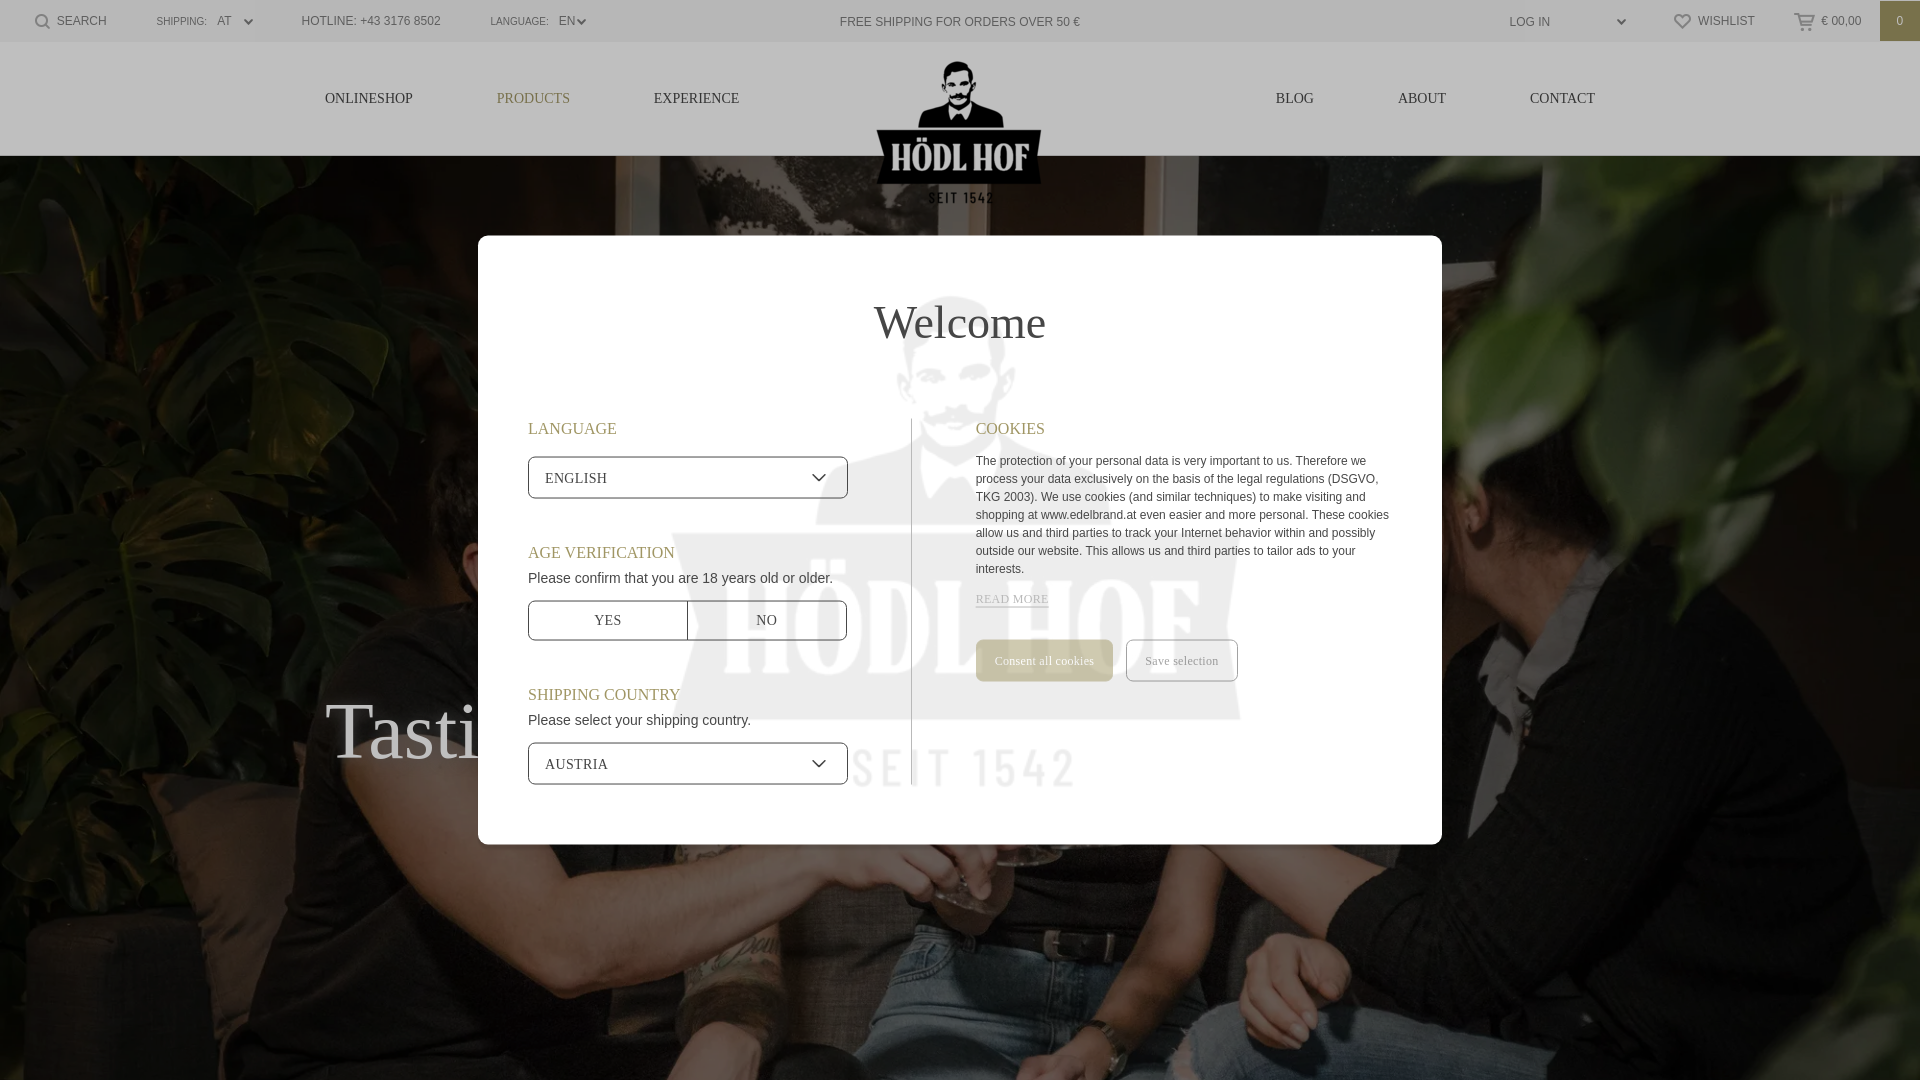 This screenshot has height=1080, width=1920. Describe the element at coordinates (70, 20) in the screenshot. I see `  SEARCH` at that location.